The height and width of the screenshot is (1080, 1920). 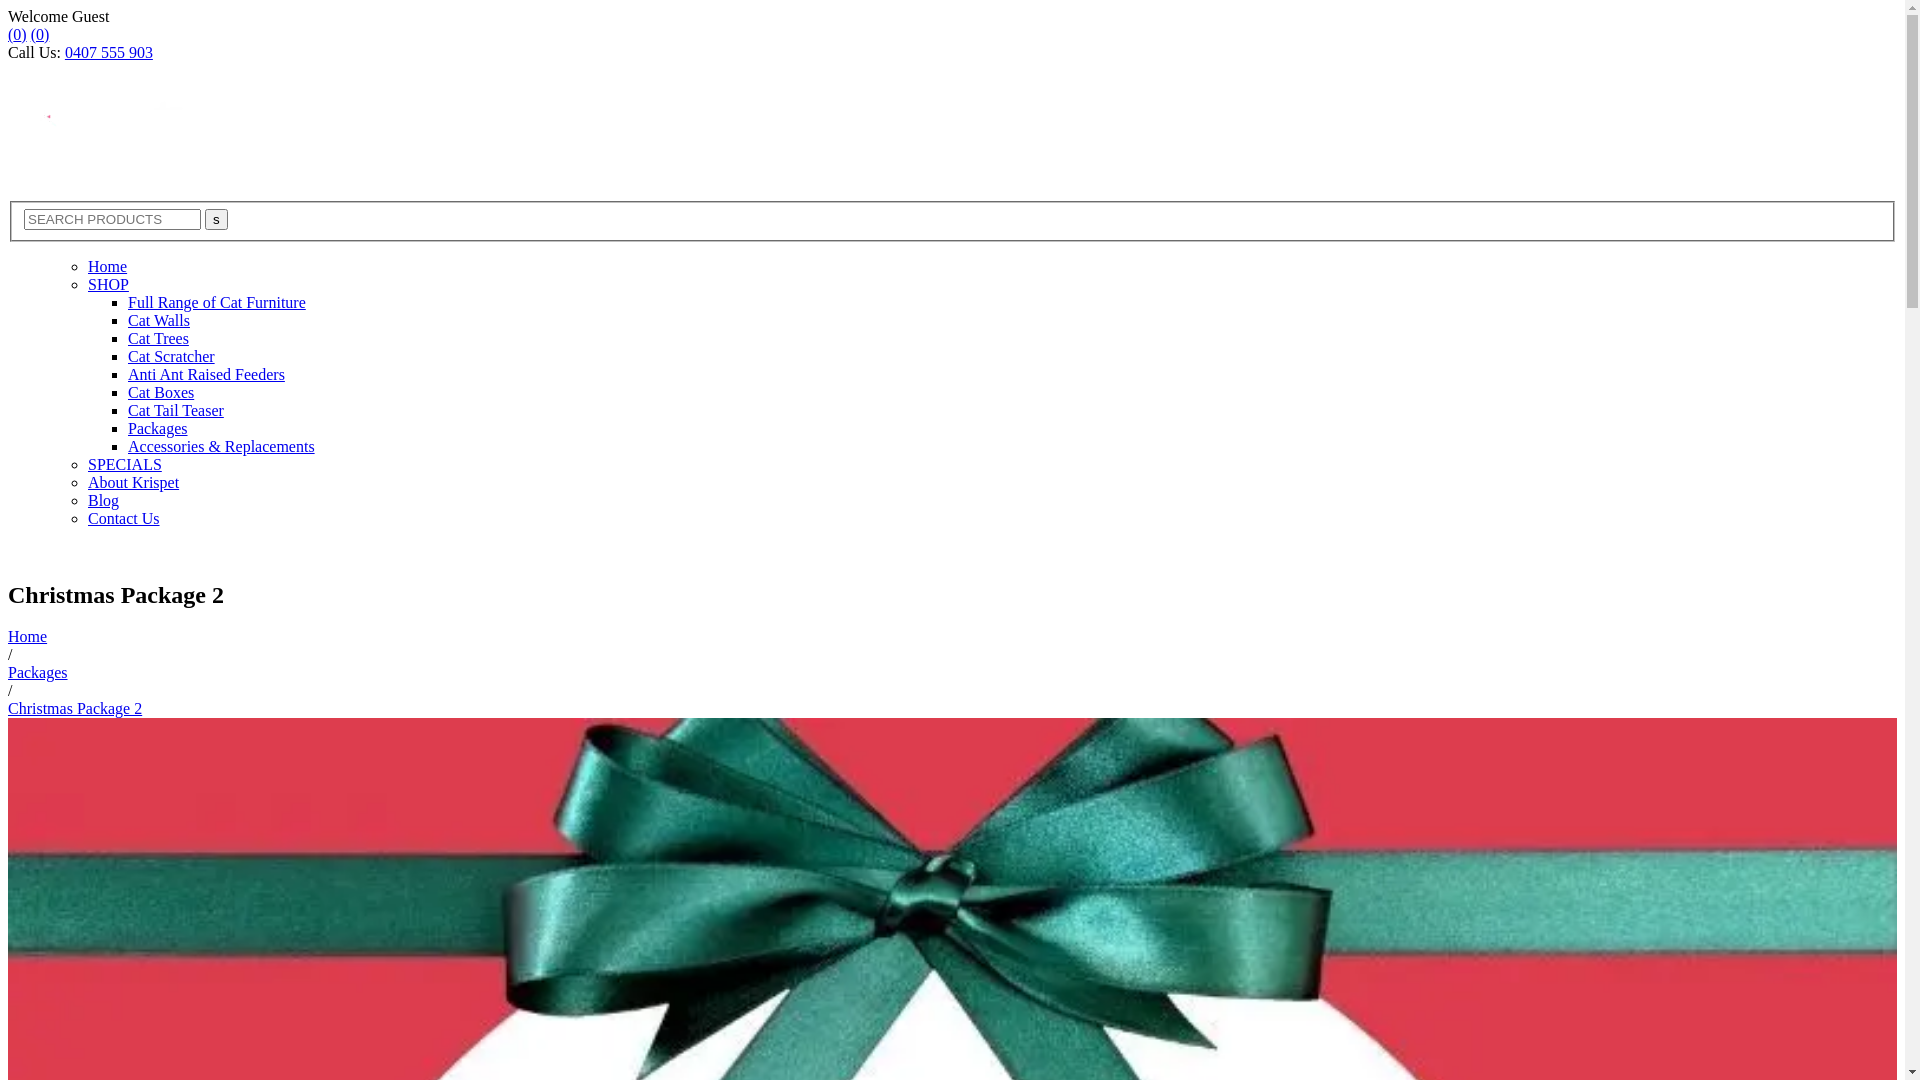 What do you see at coordinates (172, 356) in the screenshot?
I see `Cat Scratcher` at bounding box center [172, 356].